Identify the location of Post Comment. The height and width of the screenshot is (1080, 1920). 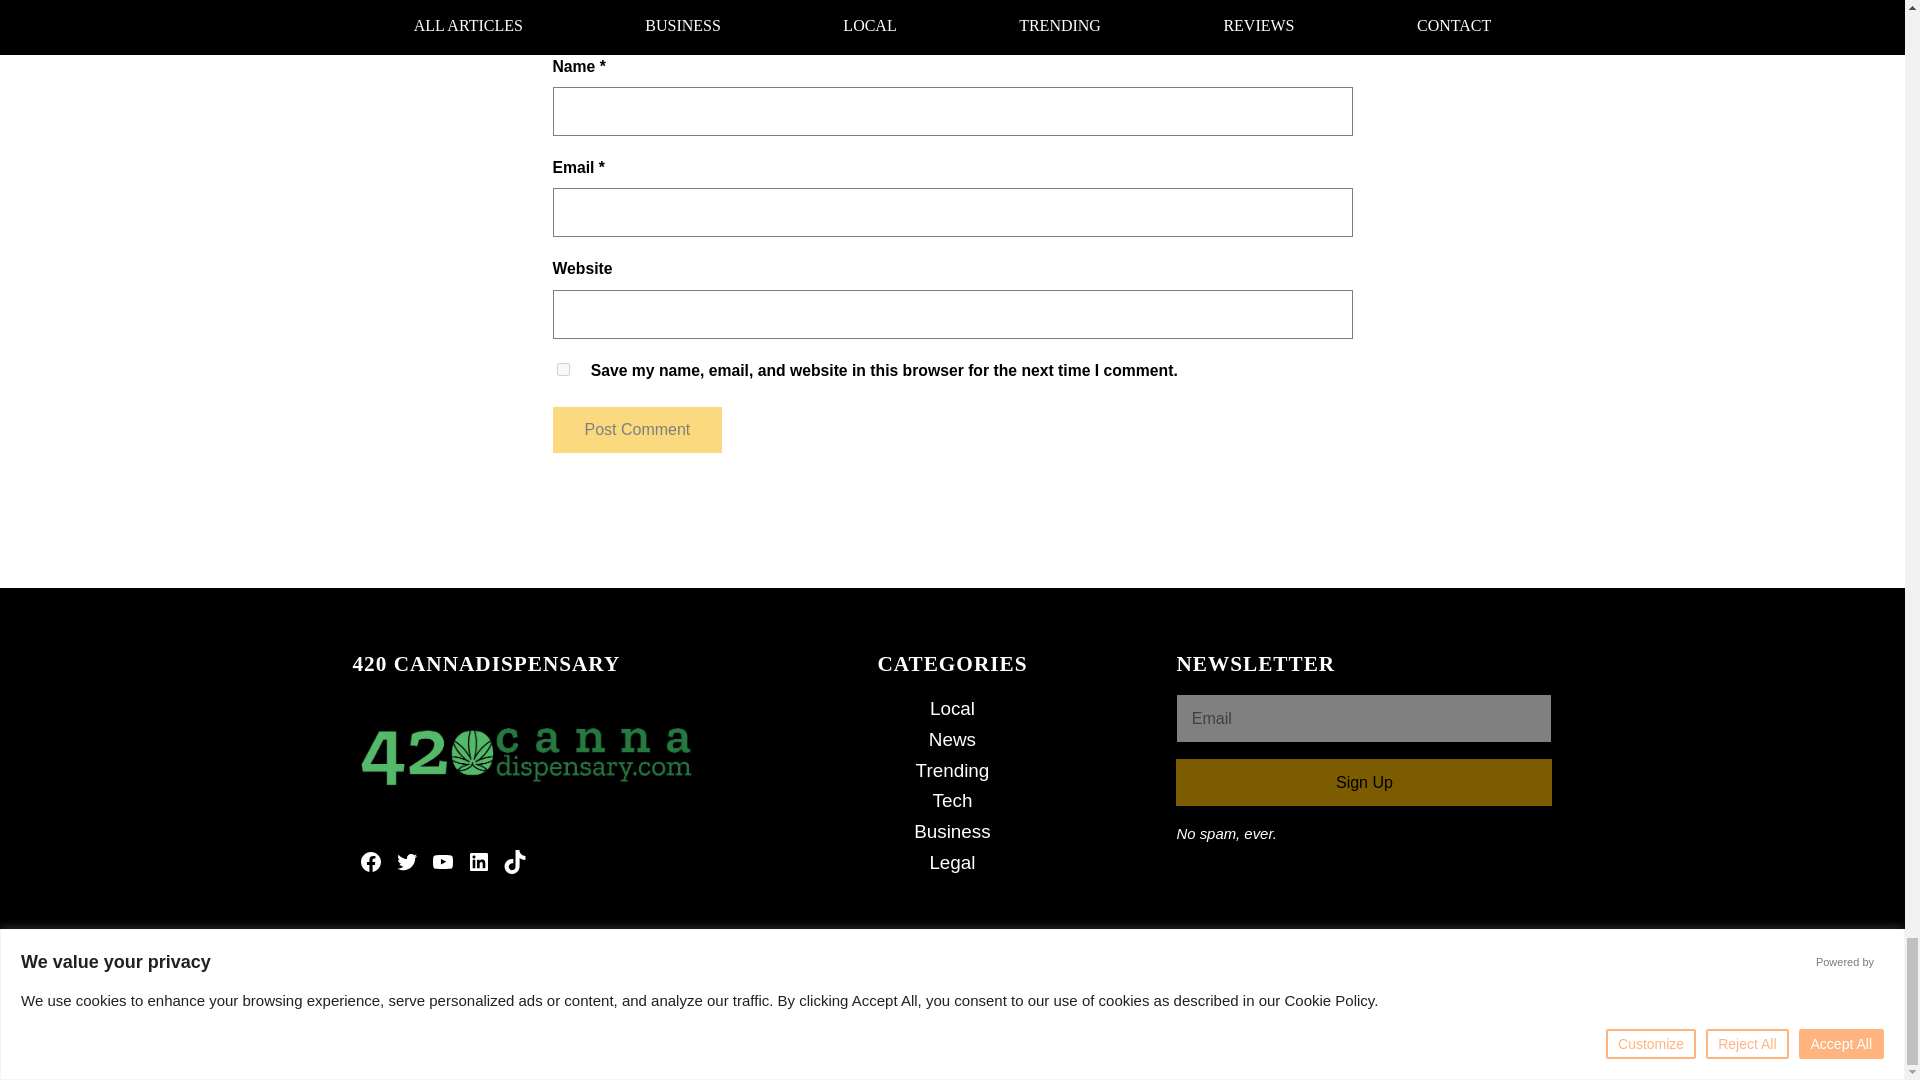
(636, 430).